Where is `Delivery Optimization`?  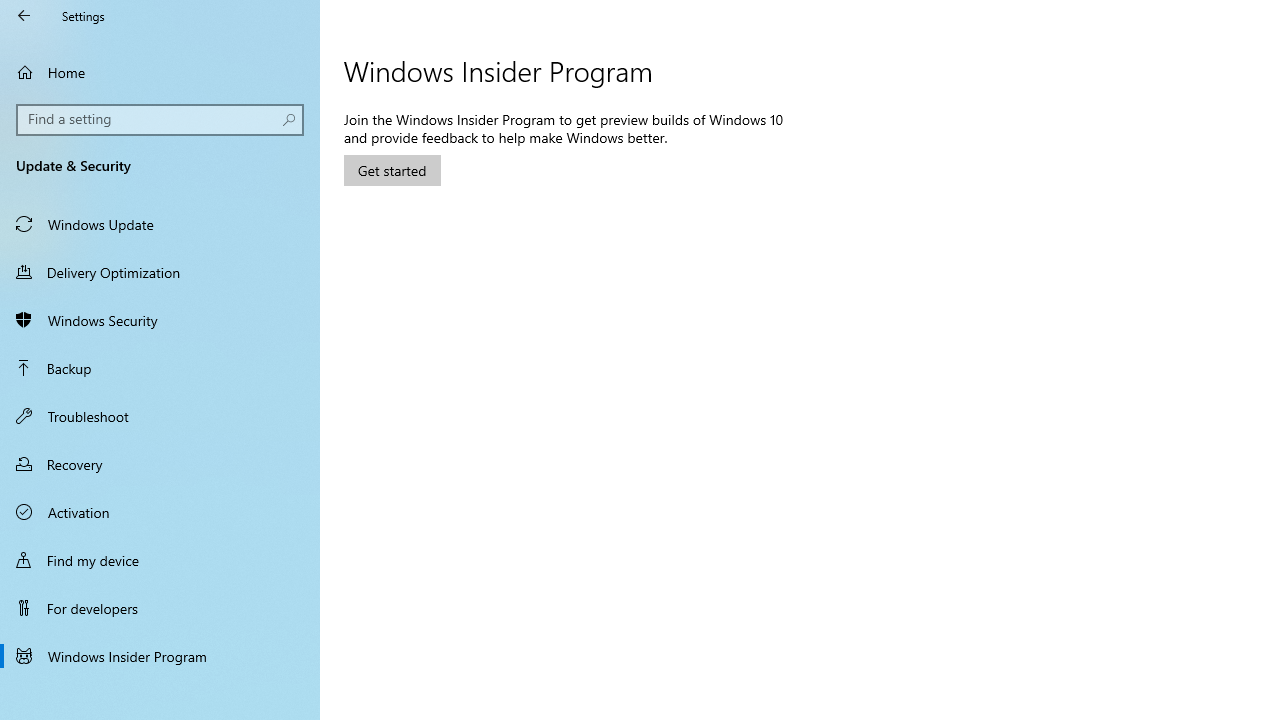
Delivery Optimization is located at coordinates (160, 271).